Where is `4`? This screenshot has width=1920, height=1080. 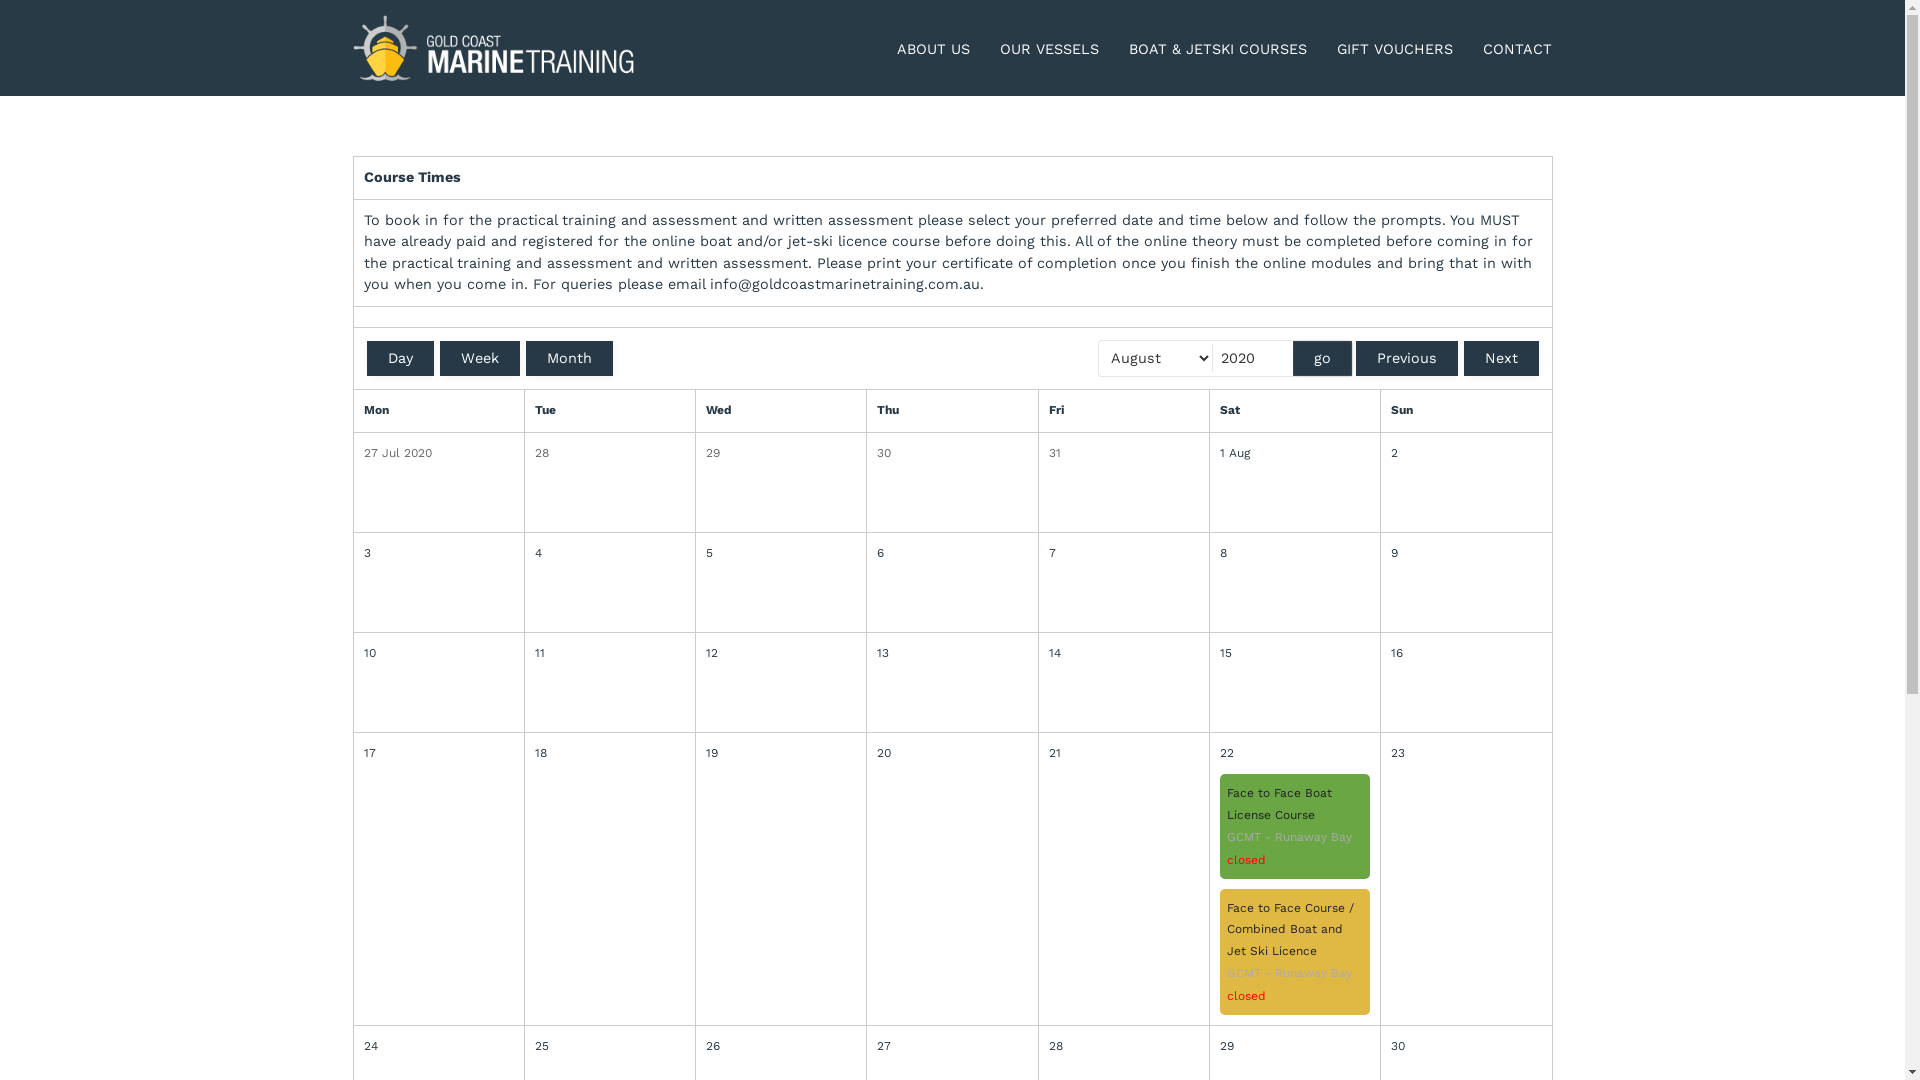
4 is located at coordinates (610, 554).